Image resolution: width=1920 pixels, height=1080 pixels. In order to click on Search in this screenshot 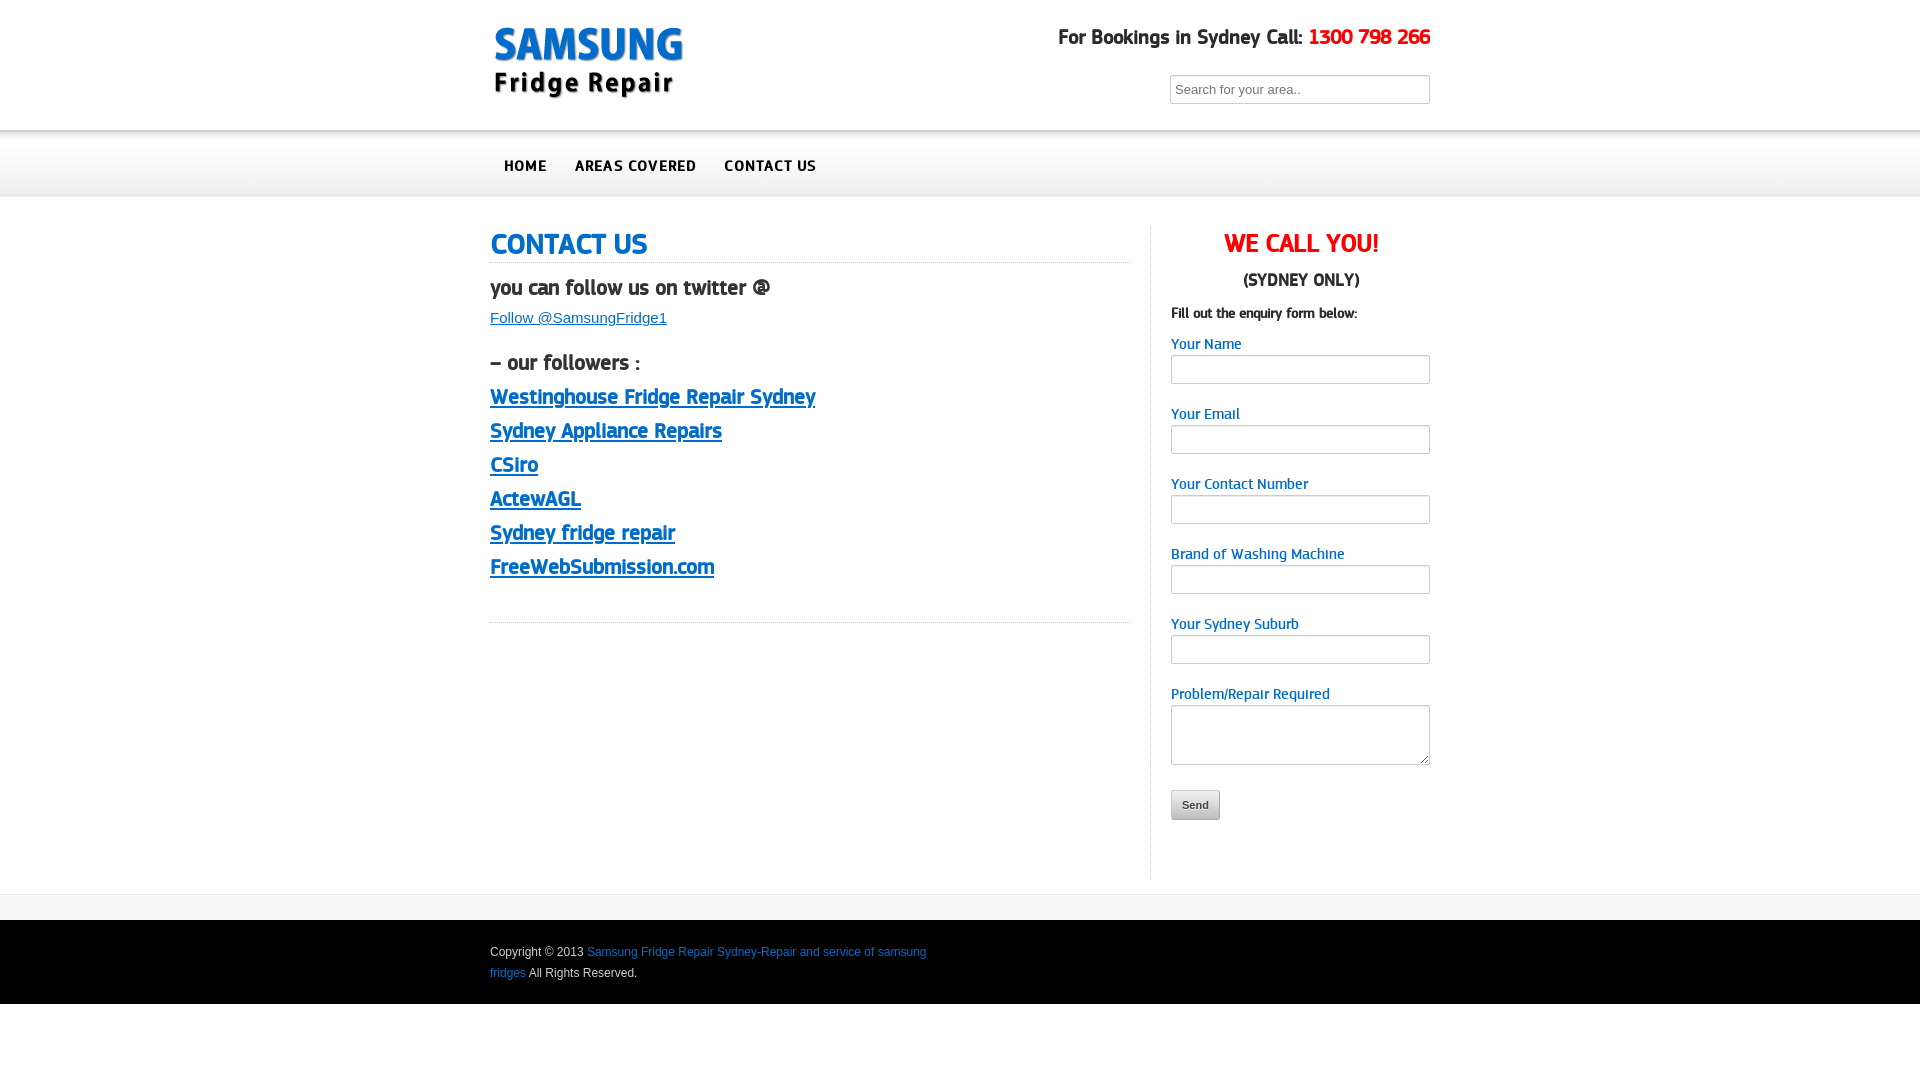, I will do `click(30, 15)`.